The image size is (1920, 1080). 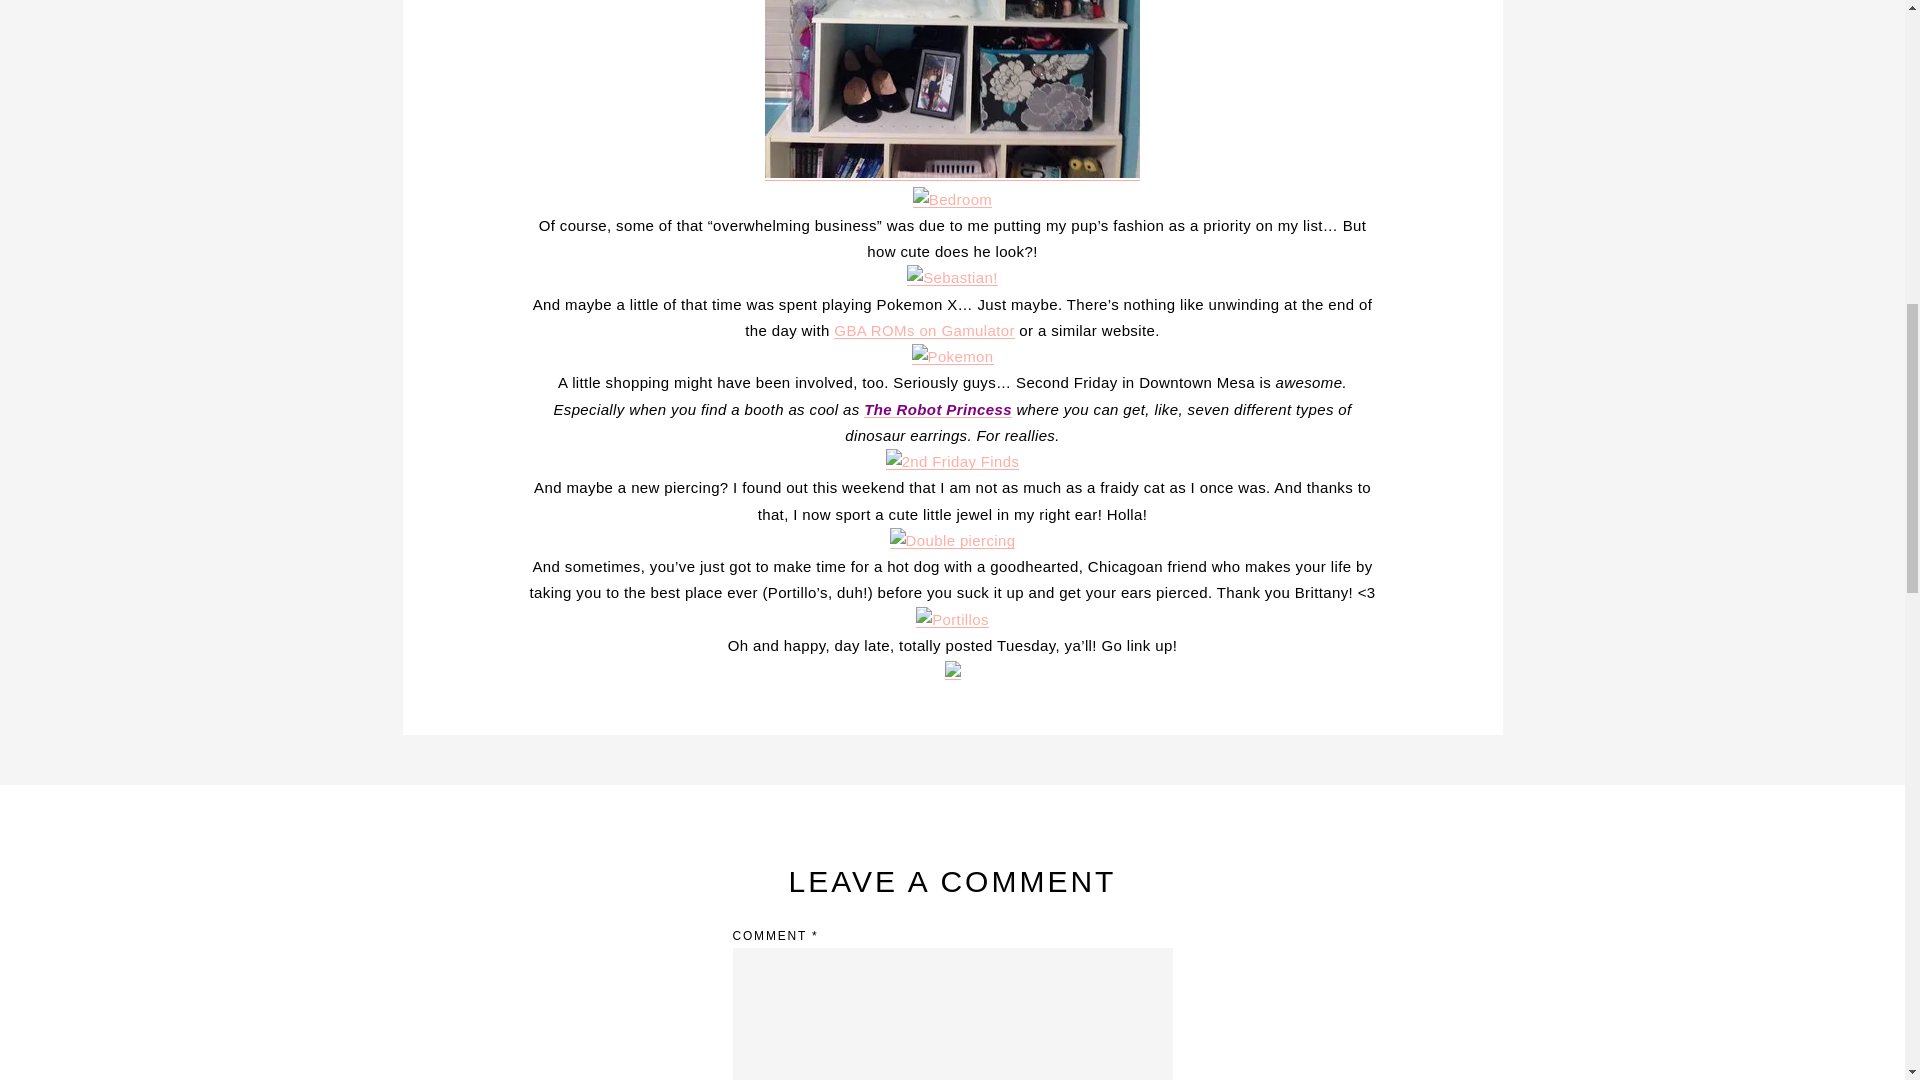 I want to click on Bedroom by sincerelydanirose, on Flickr, so click(x=952, y=200).